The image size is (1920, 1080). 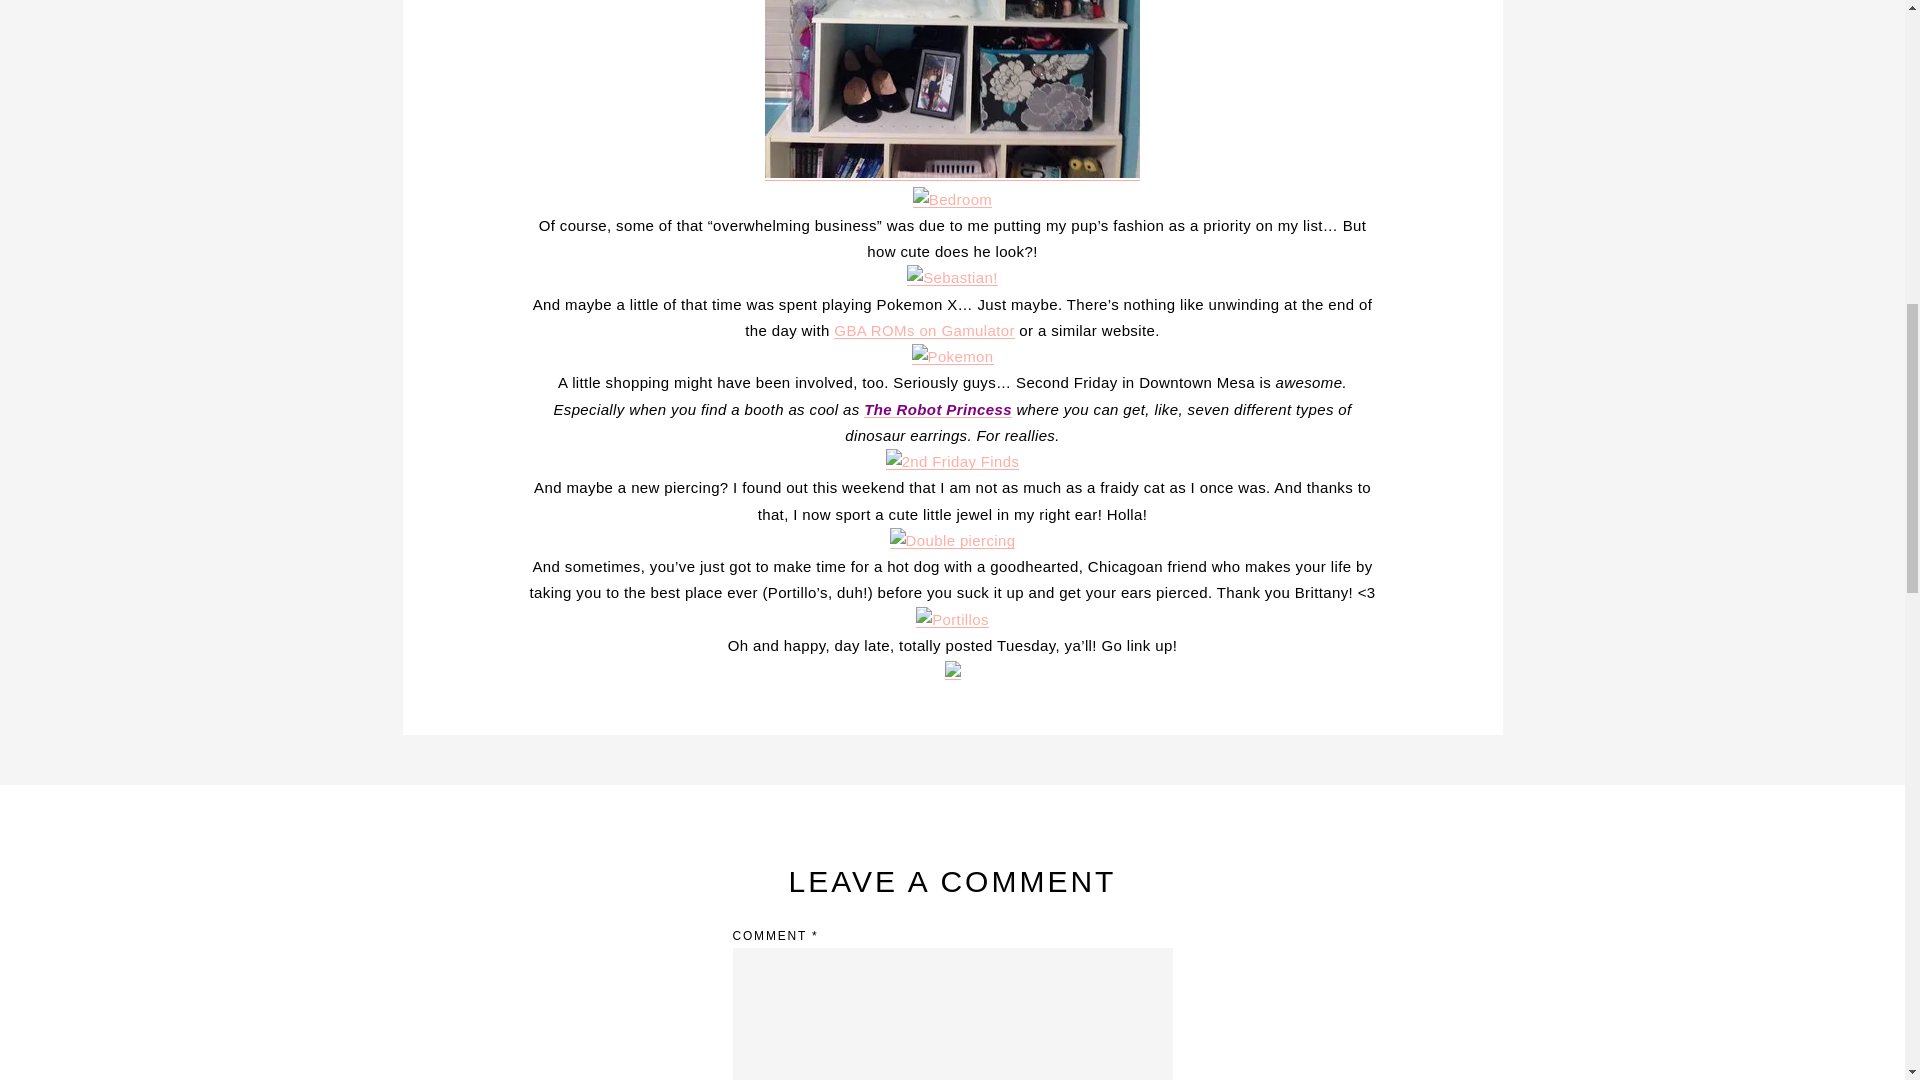 I want to click on Bedroom by sincerelydanirose, on Flickr, so click(x=952, y=200).